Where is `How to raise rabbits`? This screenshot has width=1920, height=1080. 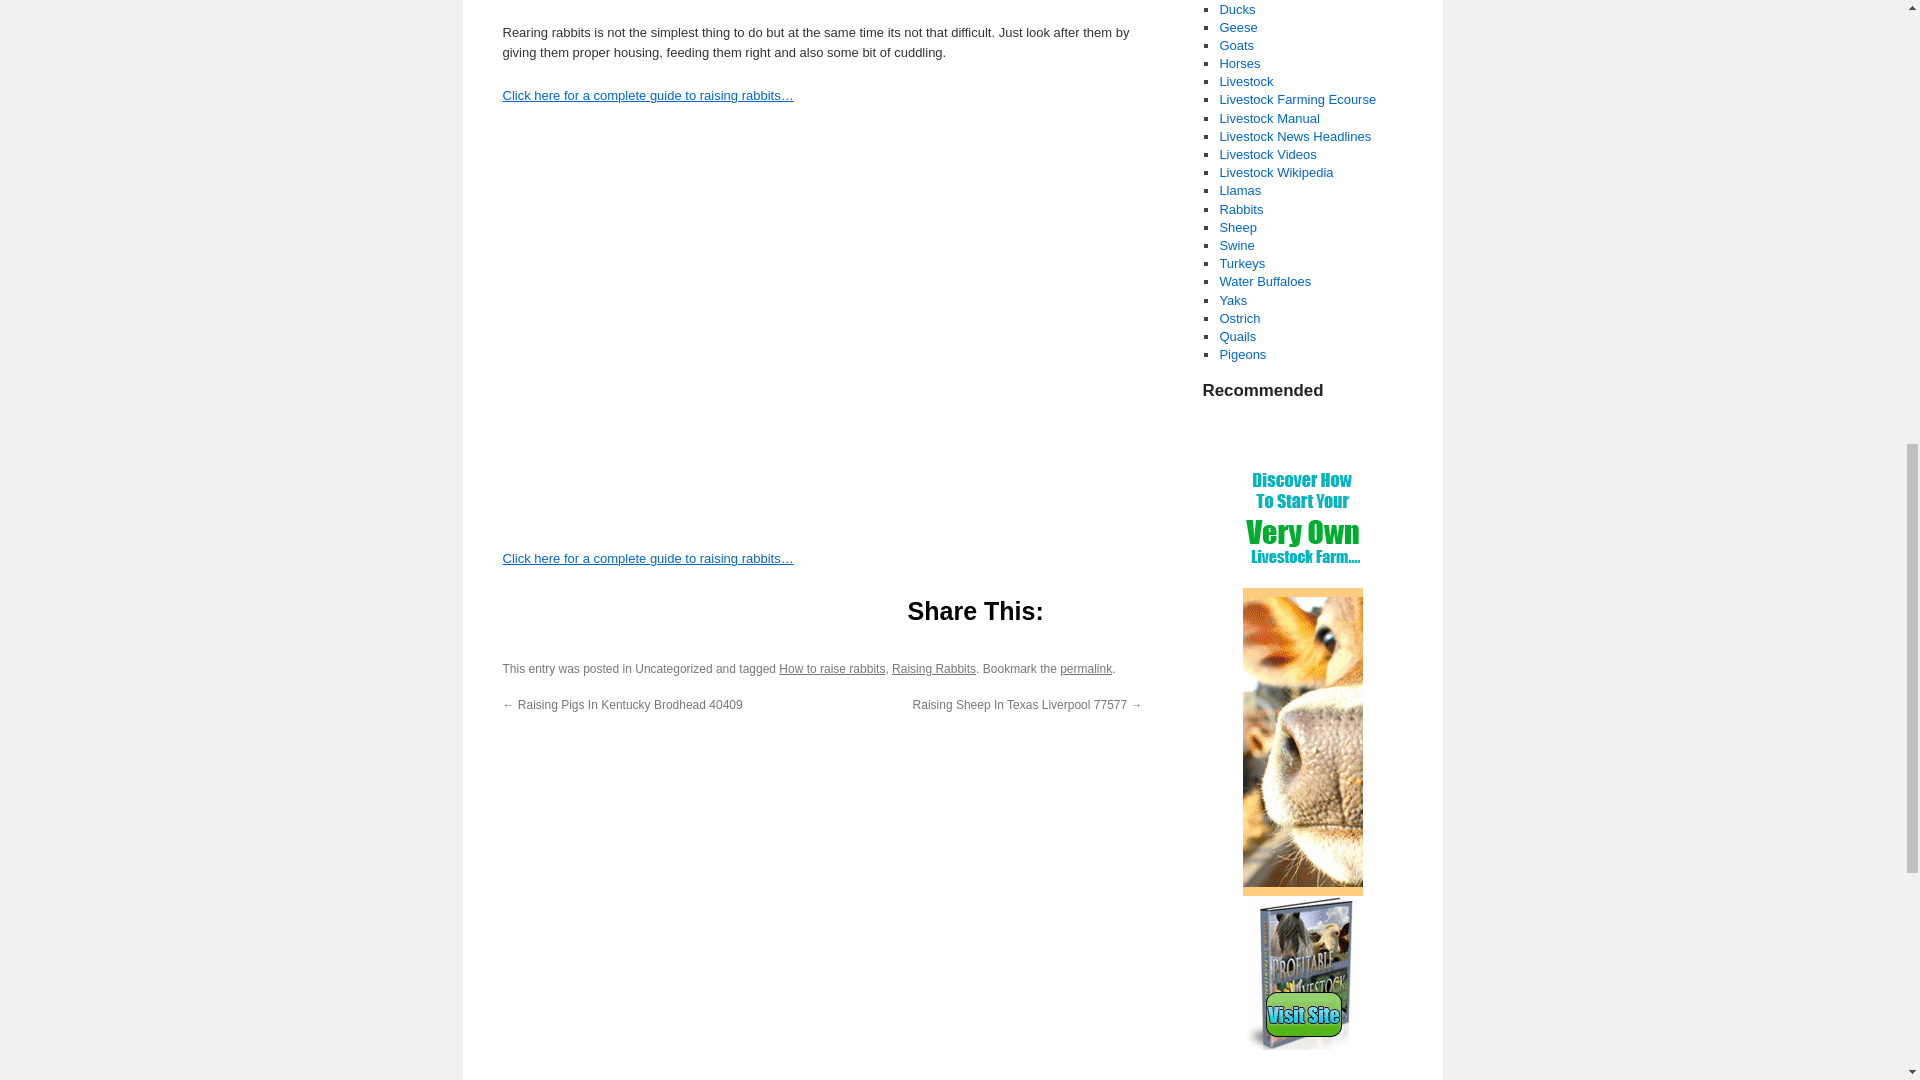 How to raise rabbits is located at coordinates (832, 669).